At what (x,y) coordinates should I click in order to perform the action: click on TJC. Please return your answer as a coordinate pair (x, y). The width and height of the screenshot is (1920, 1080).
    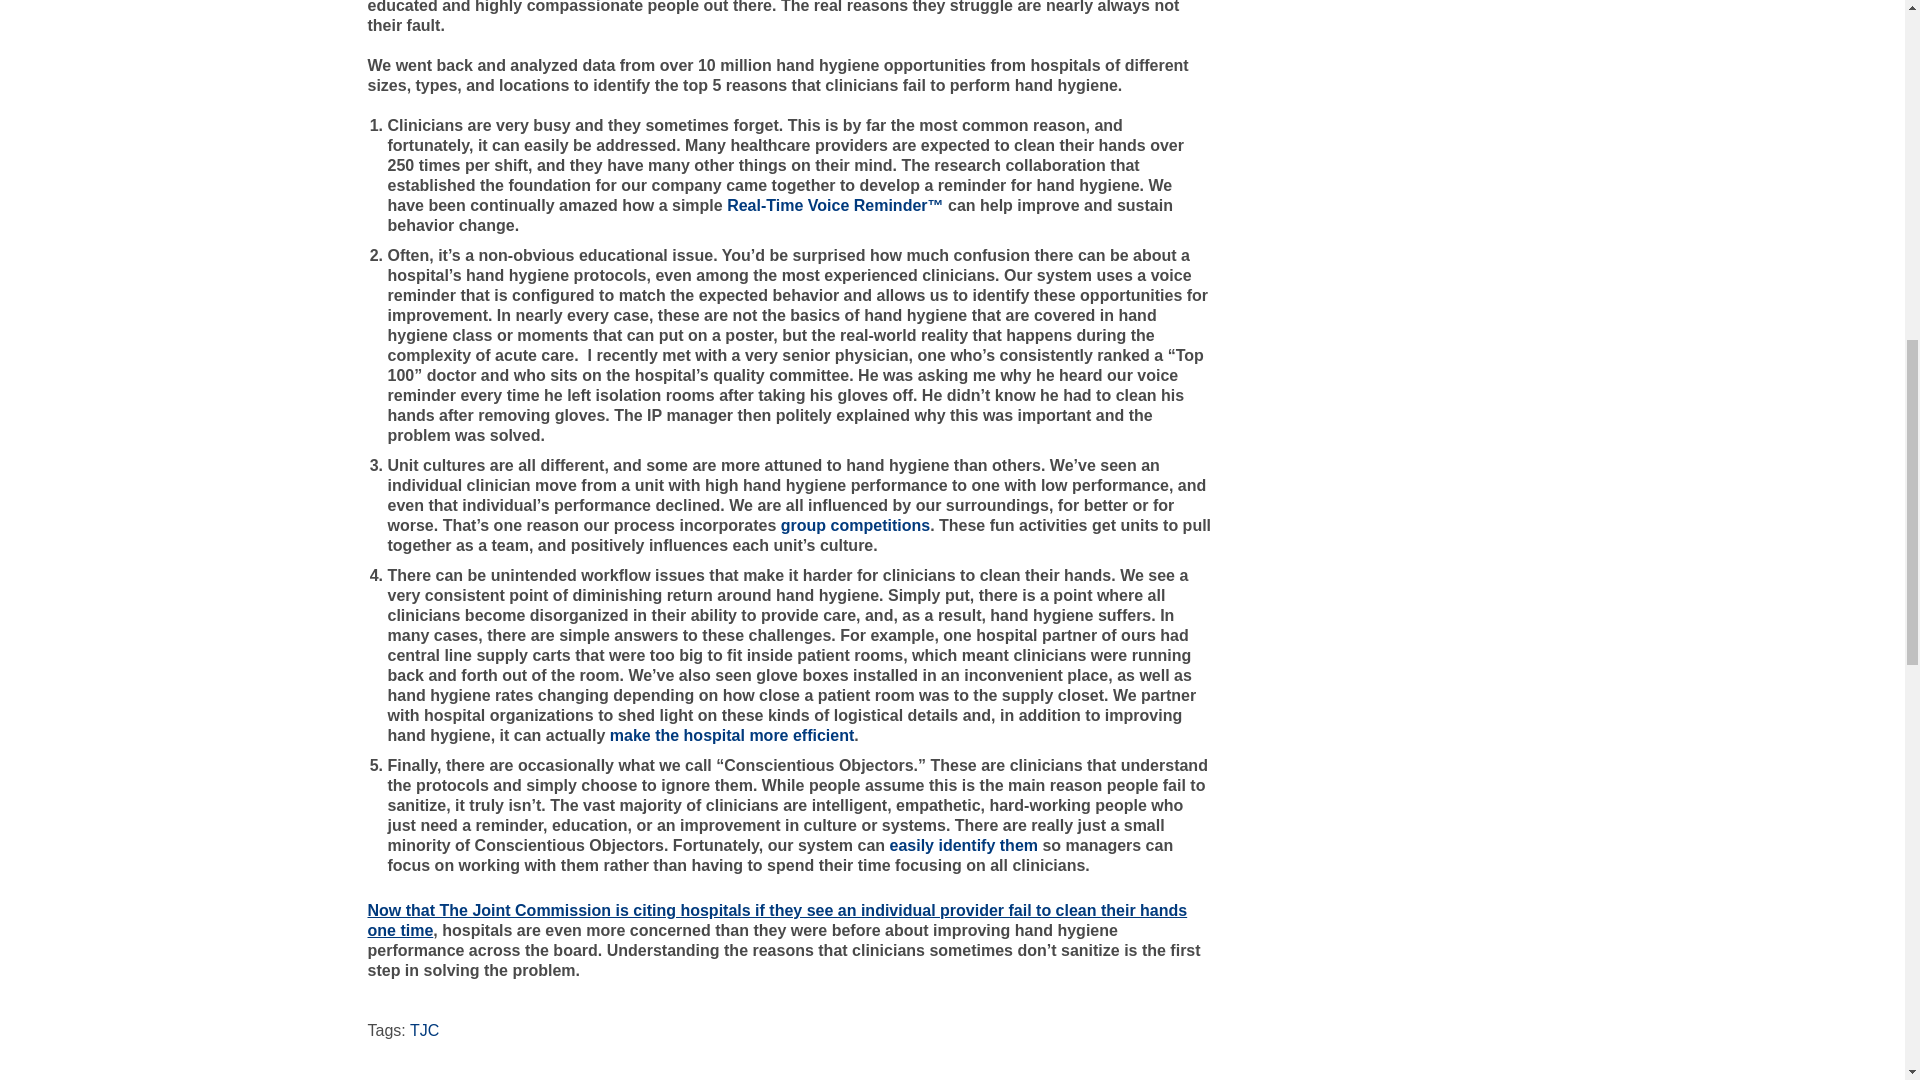
    Looking at the image, I should click on (424, 1030).